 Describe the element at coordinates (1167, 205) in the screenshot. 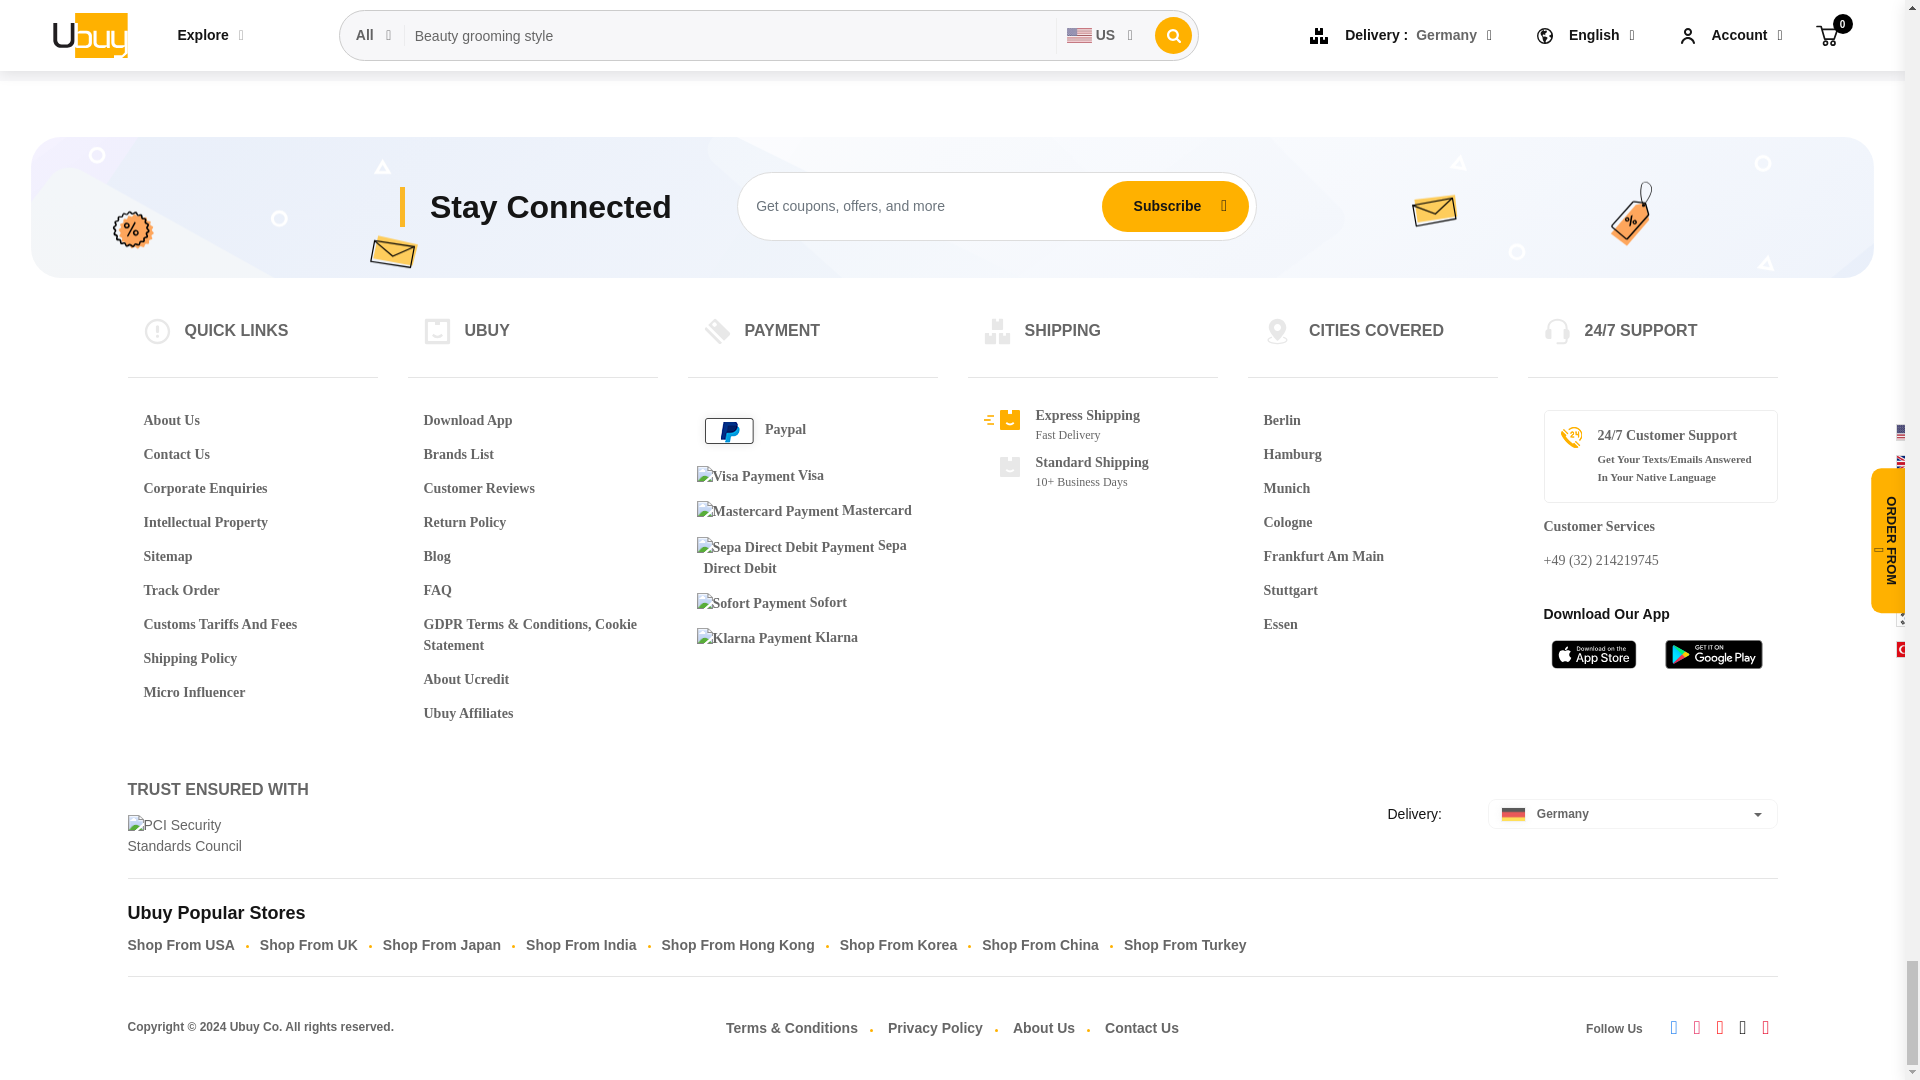

I see `Subscribe` at that location.